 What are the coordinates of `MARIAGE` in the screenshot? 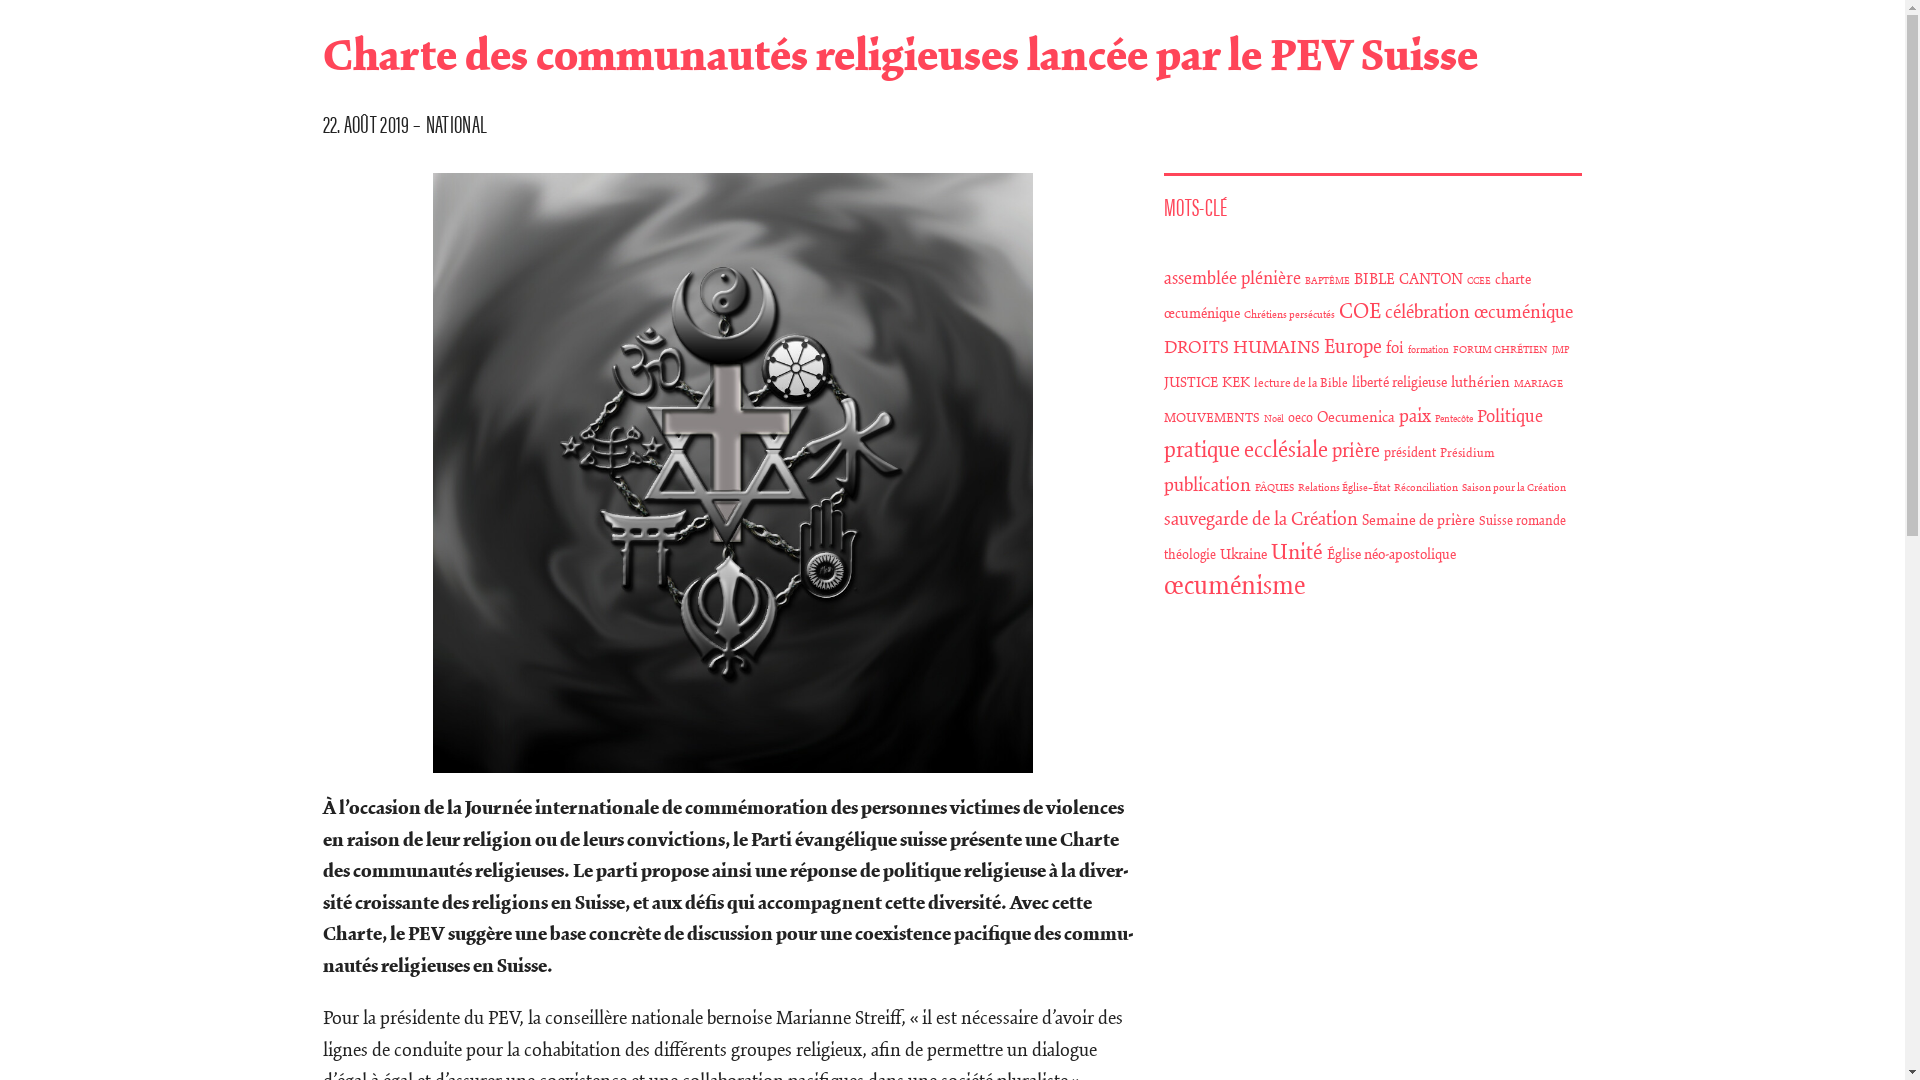 It's located at (1538, 384).